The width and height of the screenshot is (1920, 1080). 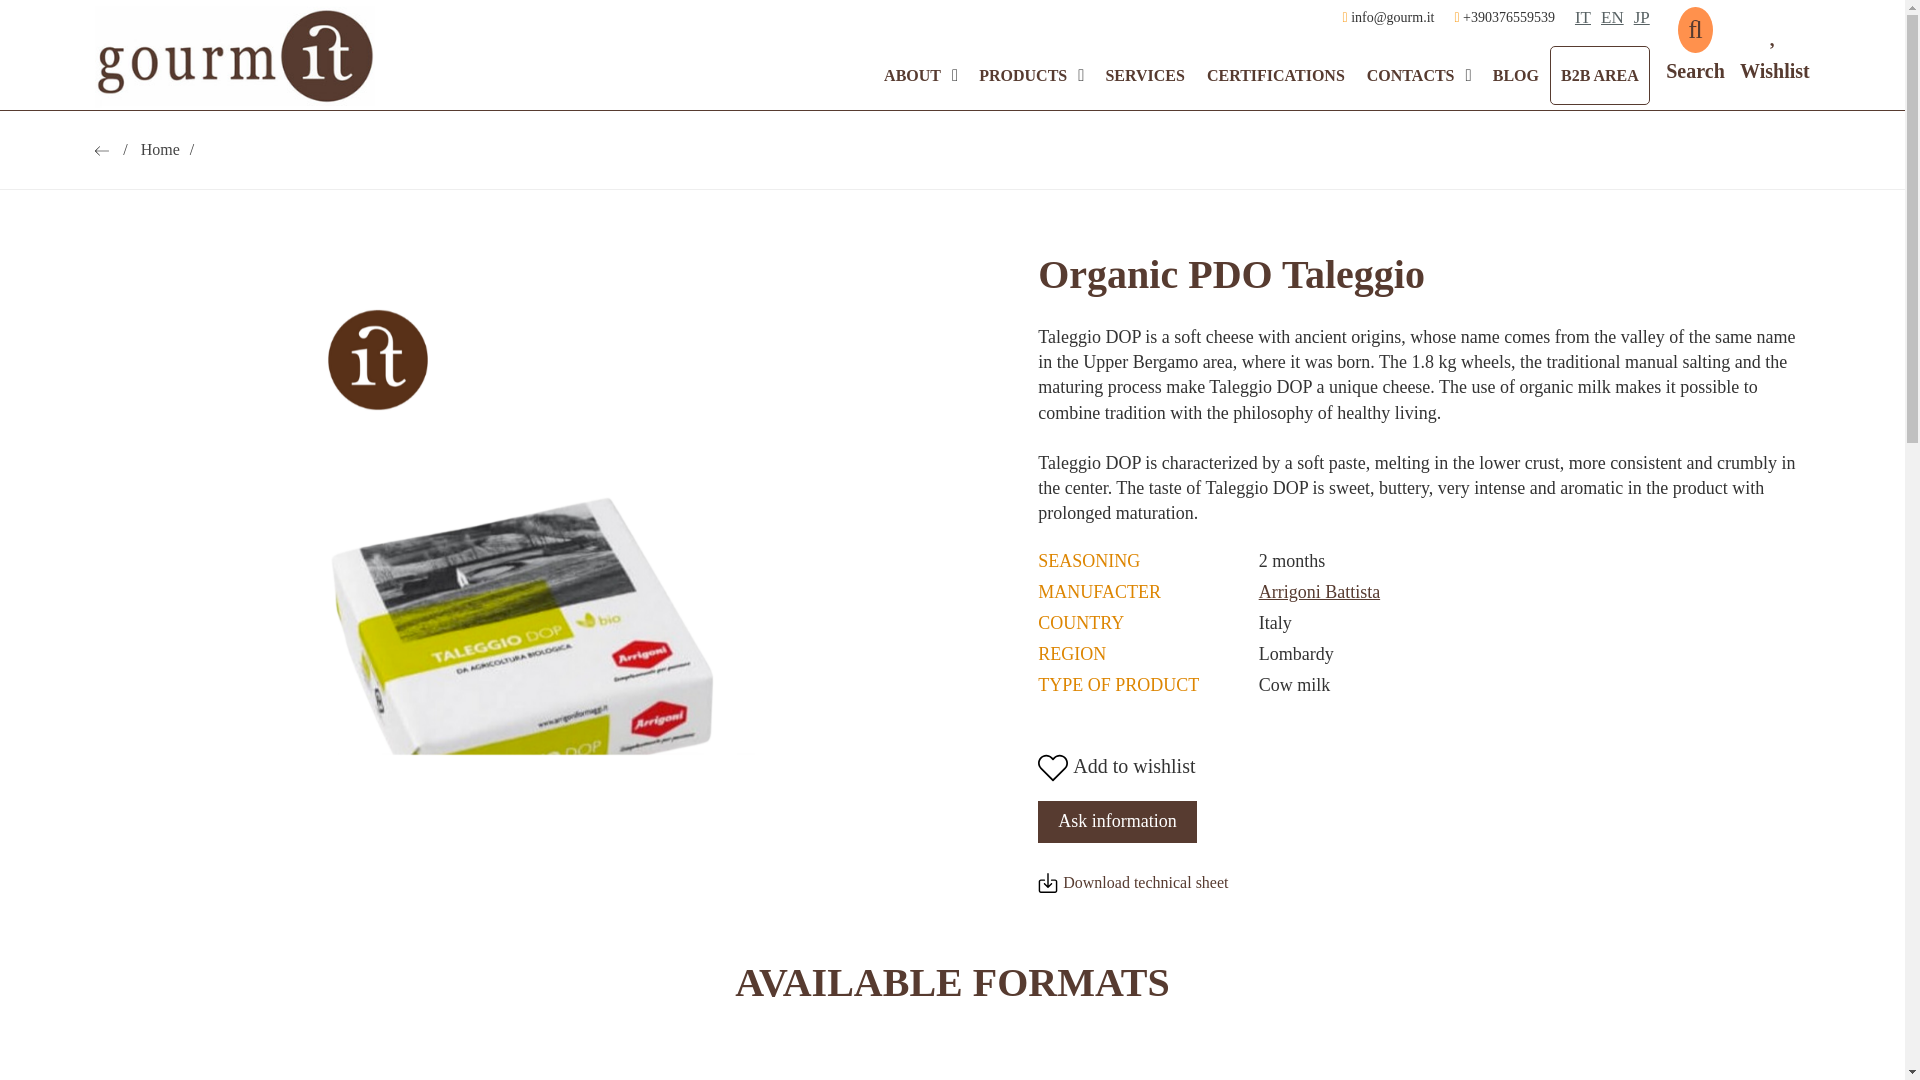 What do you see at coordinates (168, 149) in the screenshot?
I see `Home` at bounding box center [168, 149].